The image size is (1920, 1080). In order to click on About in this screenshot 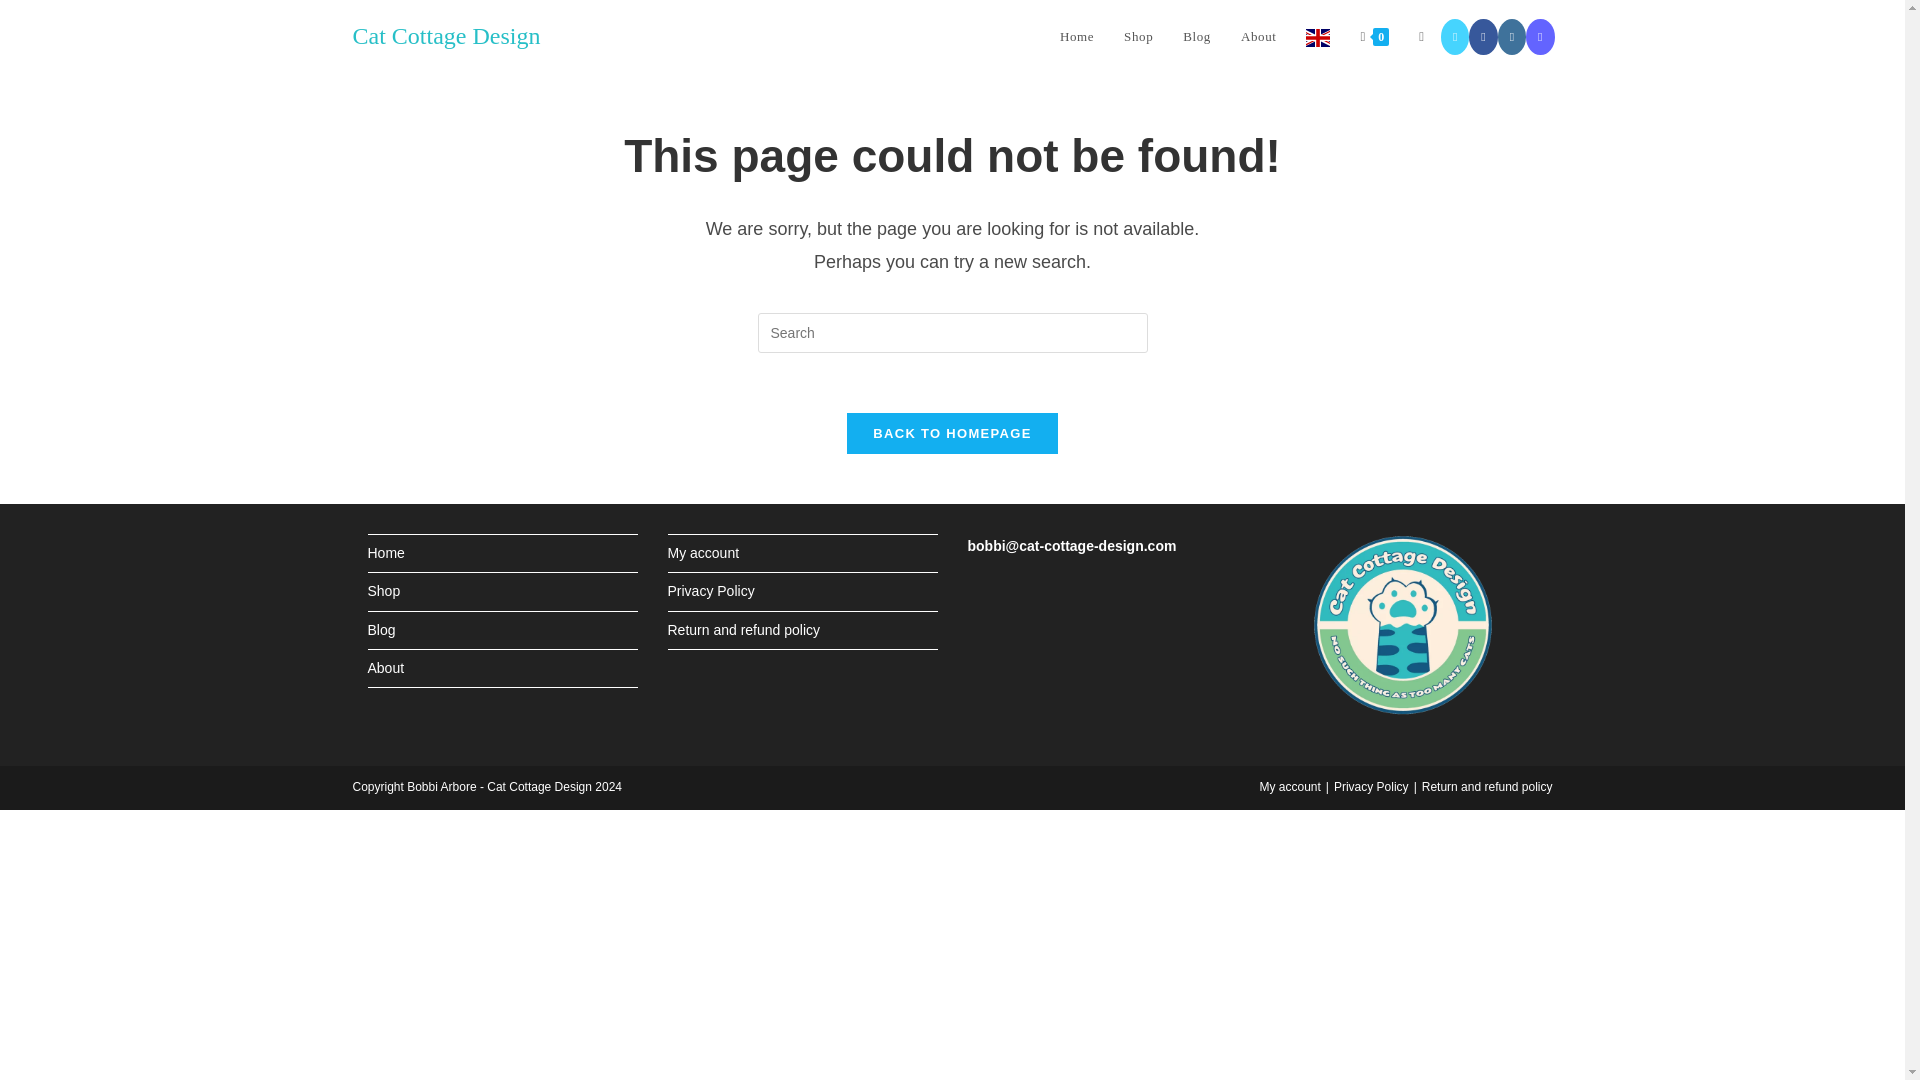, I will do `click(1259, 37)`.